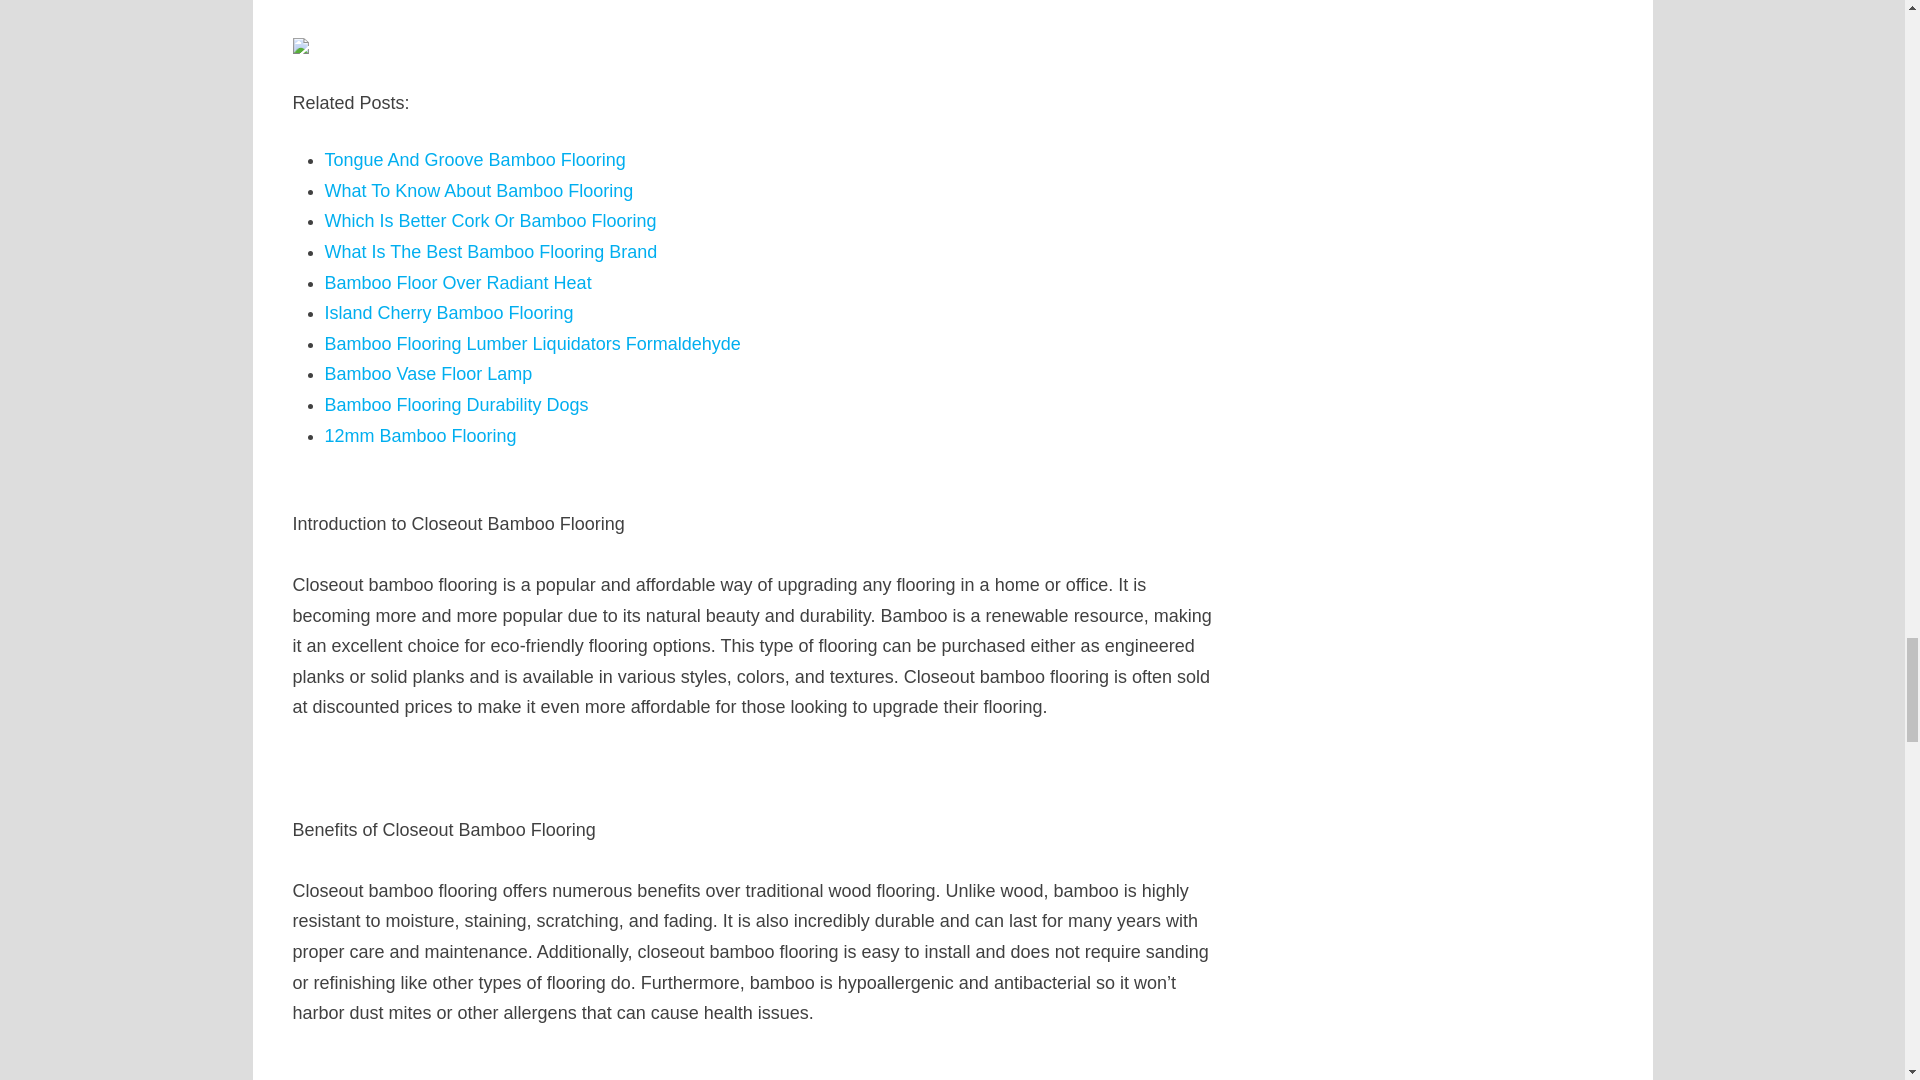 The image size is (1920, 1080). Describe the element at coordinates (490, 220) in the screenshot. I see `Which Is Better Cork Or Bamboo Flooring` at that location.